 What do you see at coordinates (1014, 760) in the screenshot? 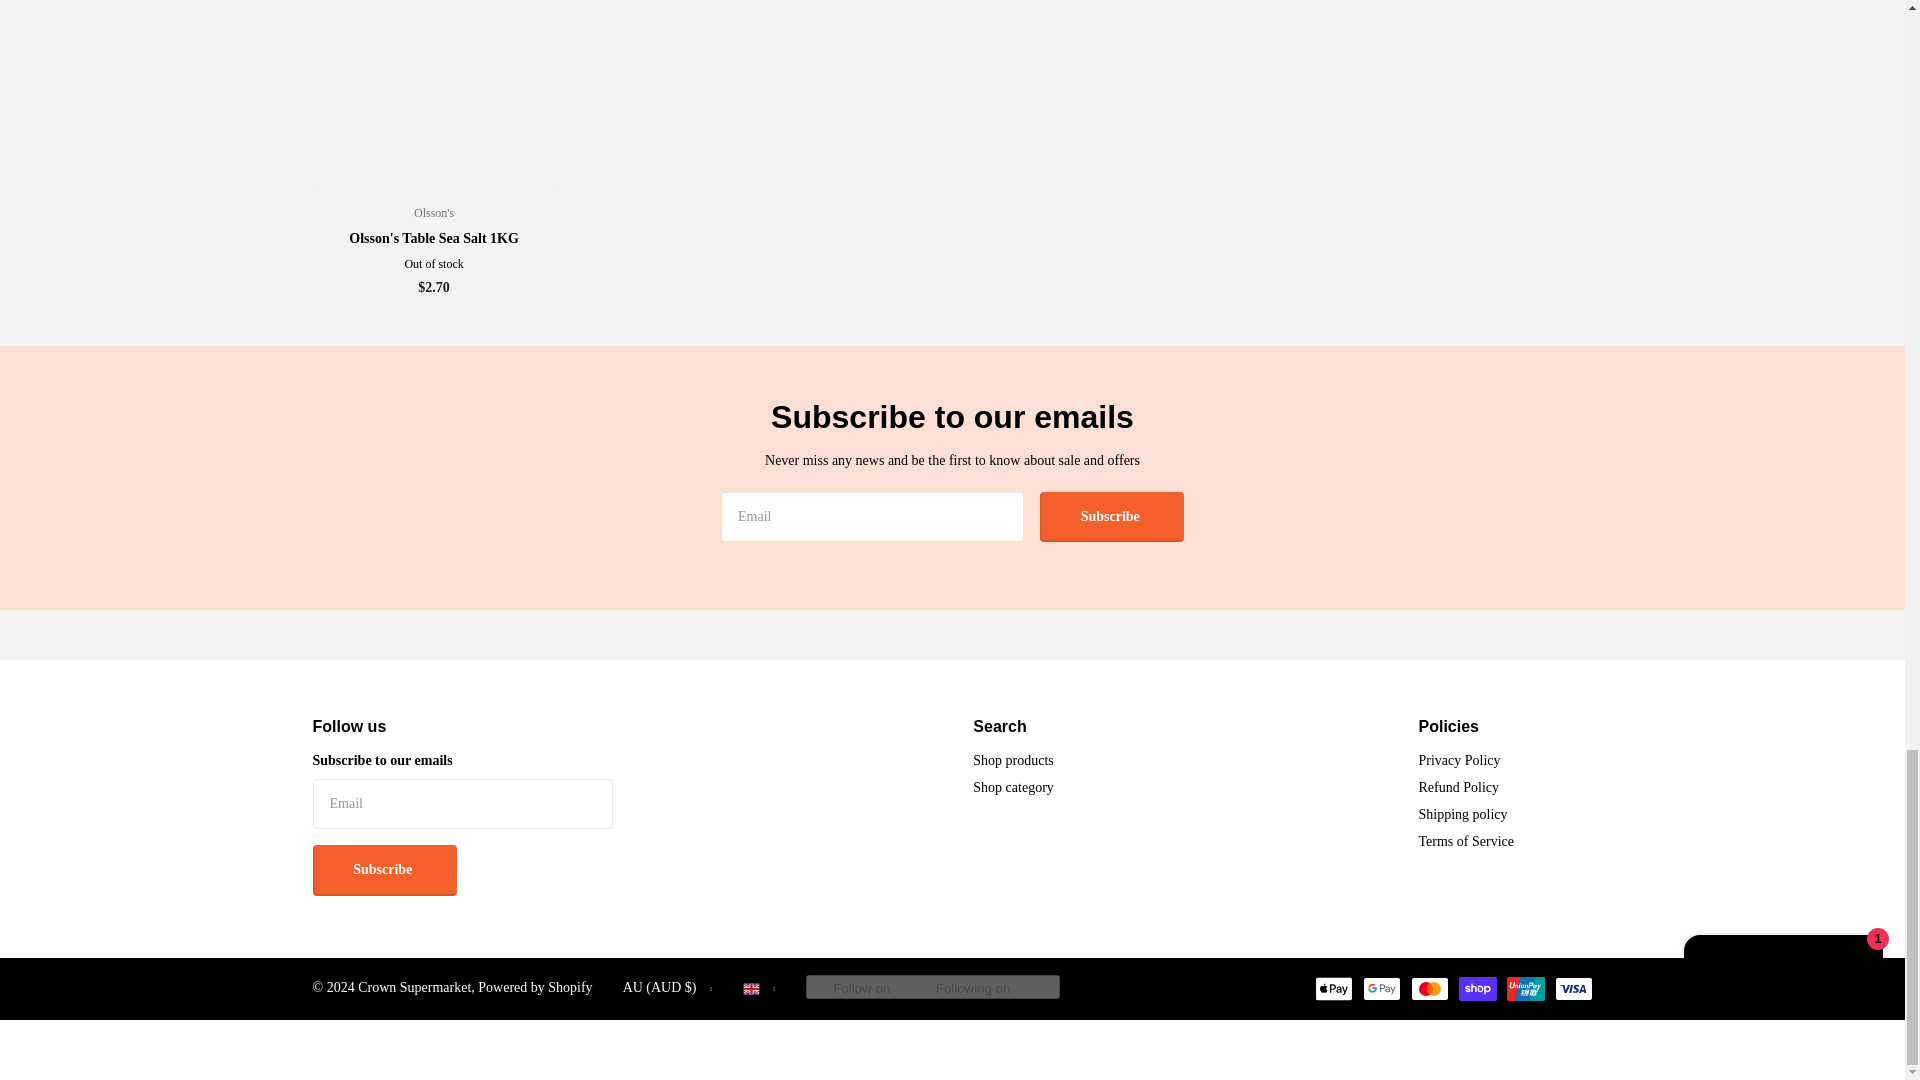
I see `Shop products` at bounding box center [1014, 760].